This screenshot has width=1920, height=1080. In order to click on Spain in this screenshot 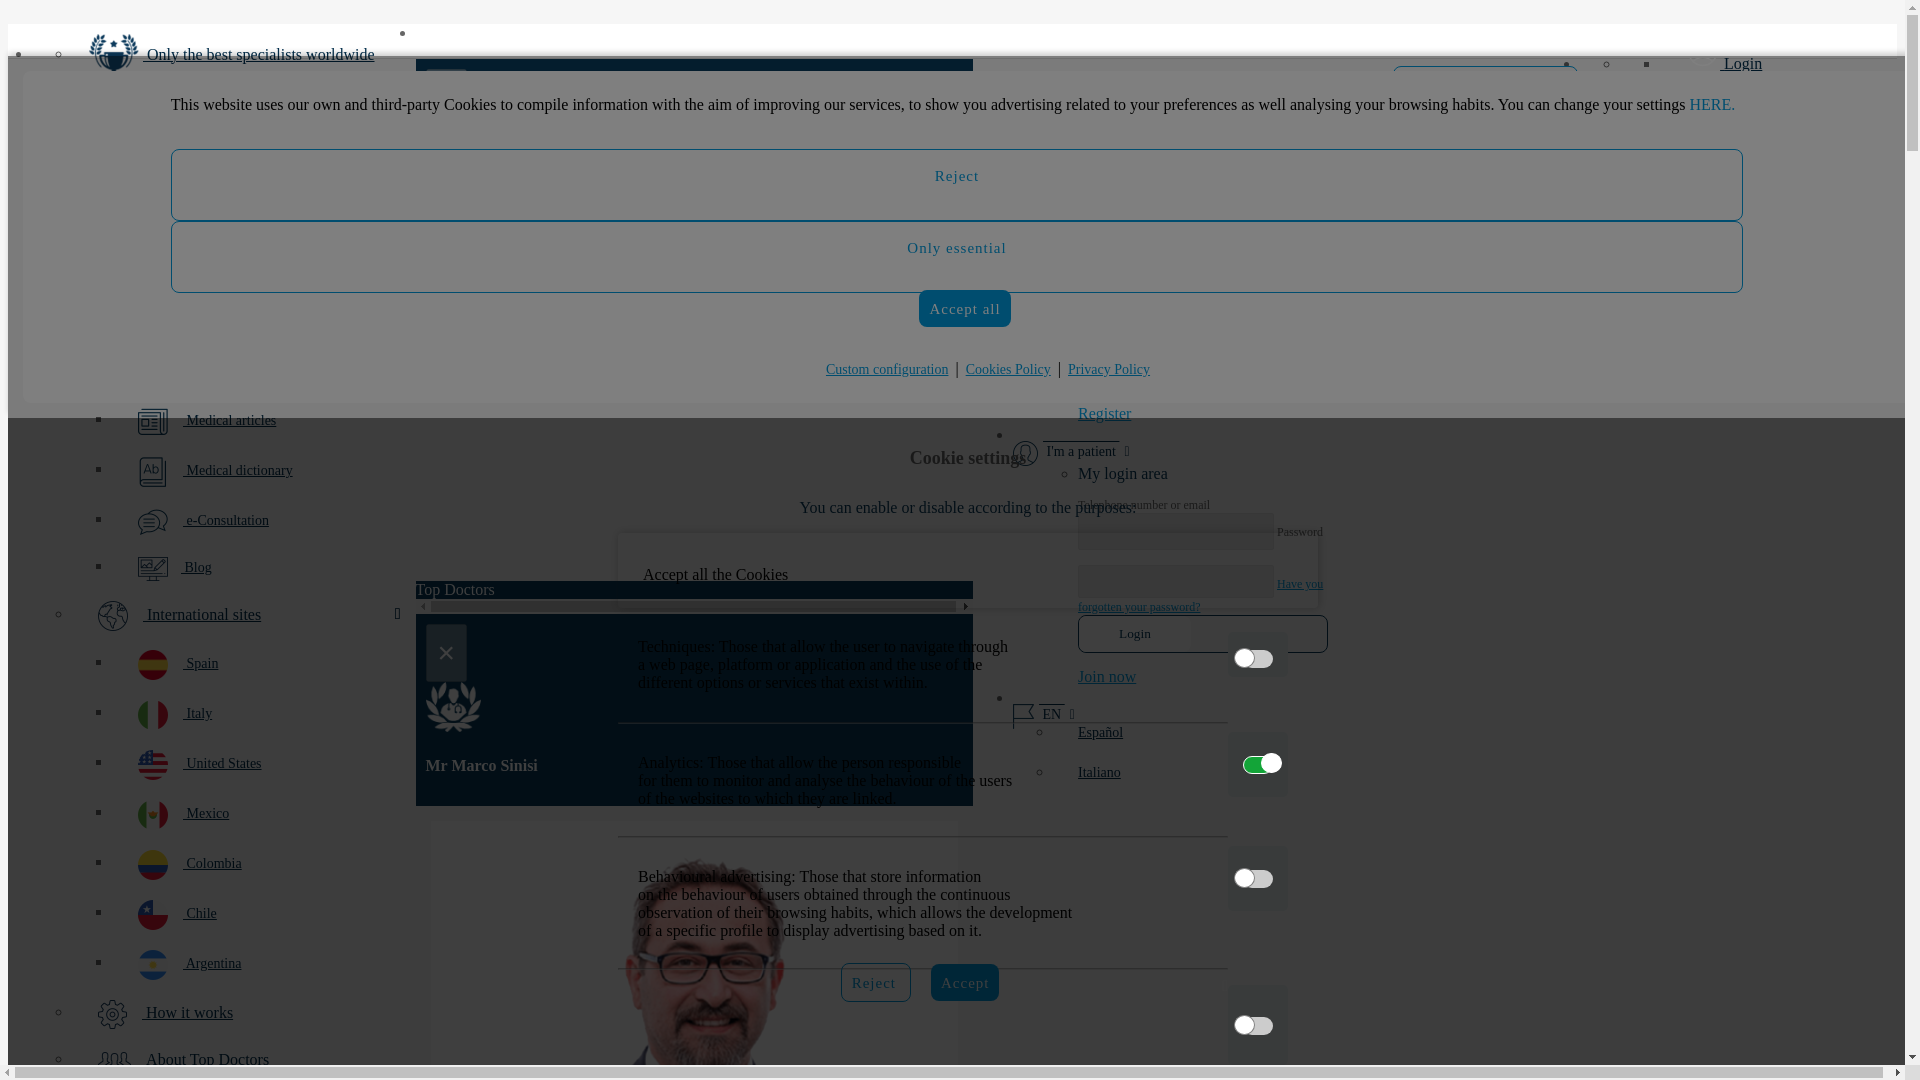, I will do `click(264, 665)`.